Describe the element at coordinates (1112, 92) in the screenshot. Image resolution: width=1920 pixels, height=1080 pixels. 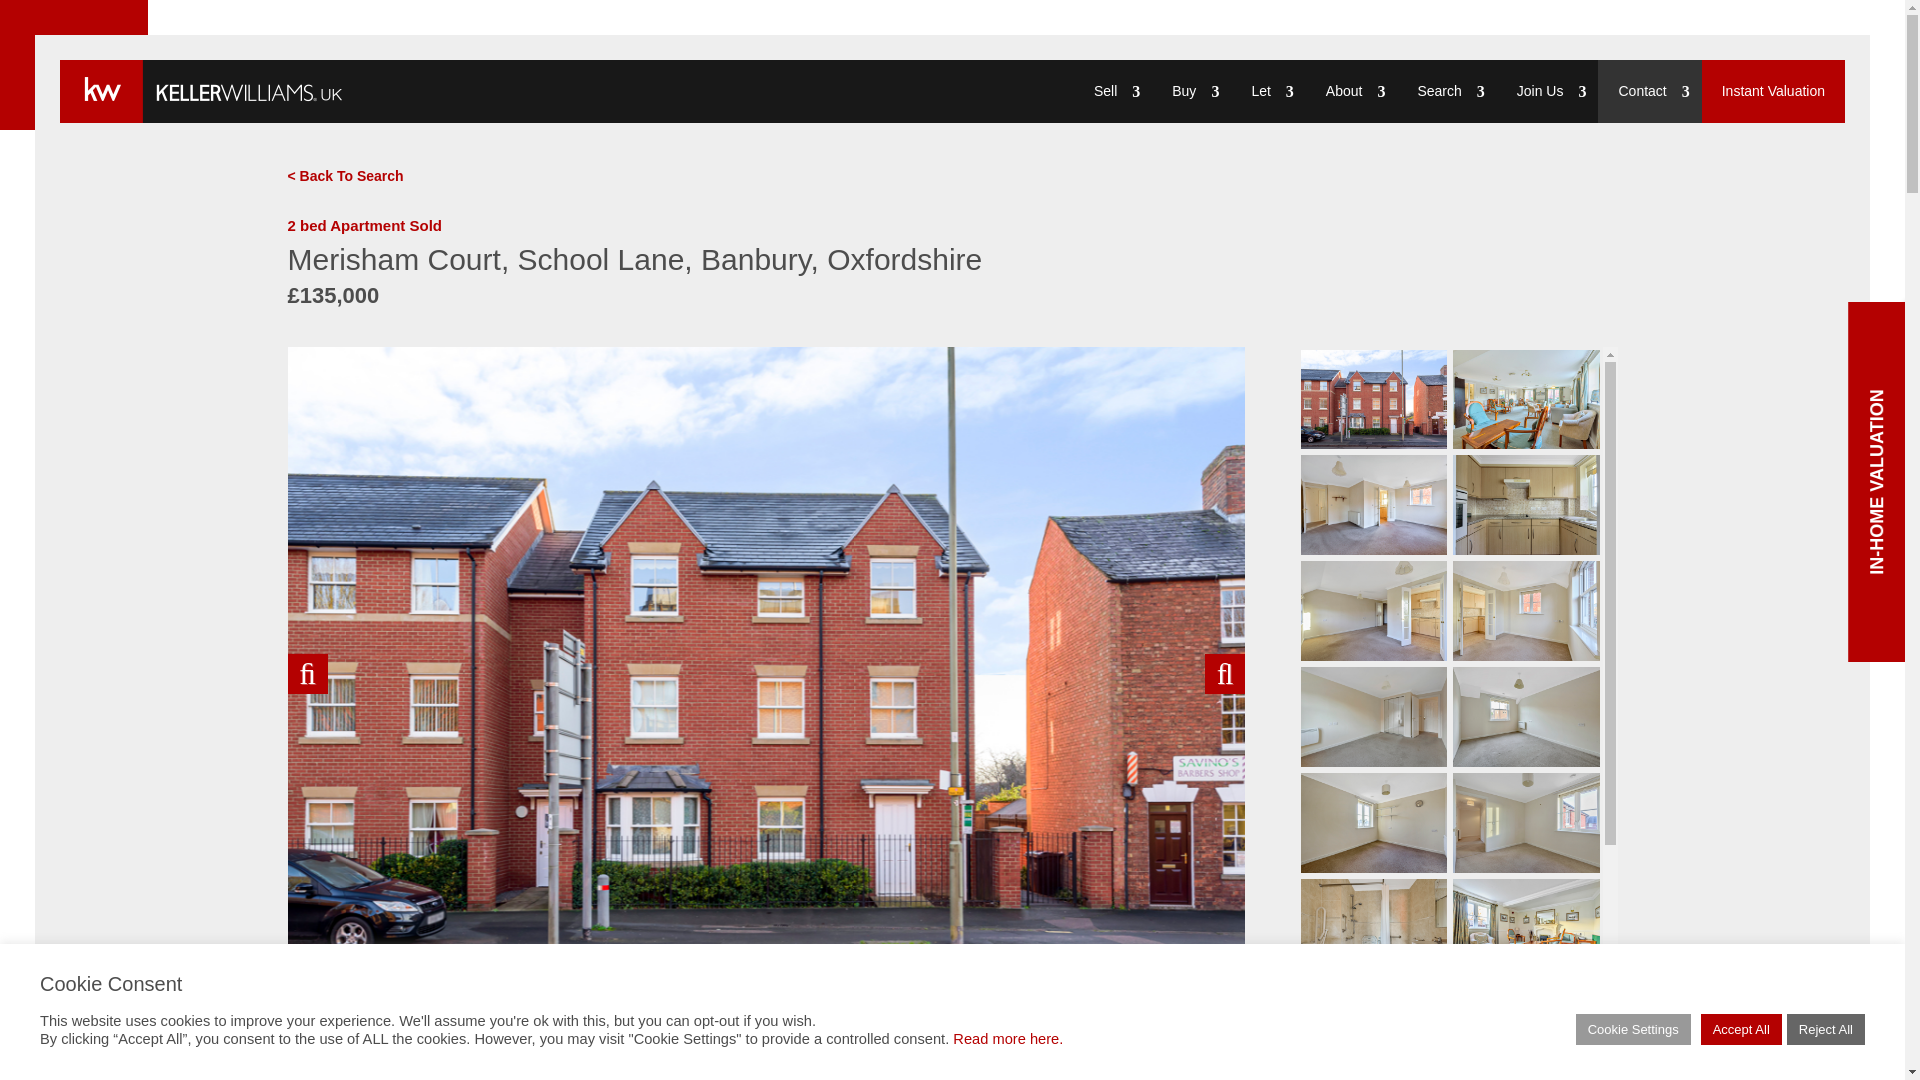
I see `Sell` at that location.